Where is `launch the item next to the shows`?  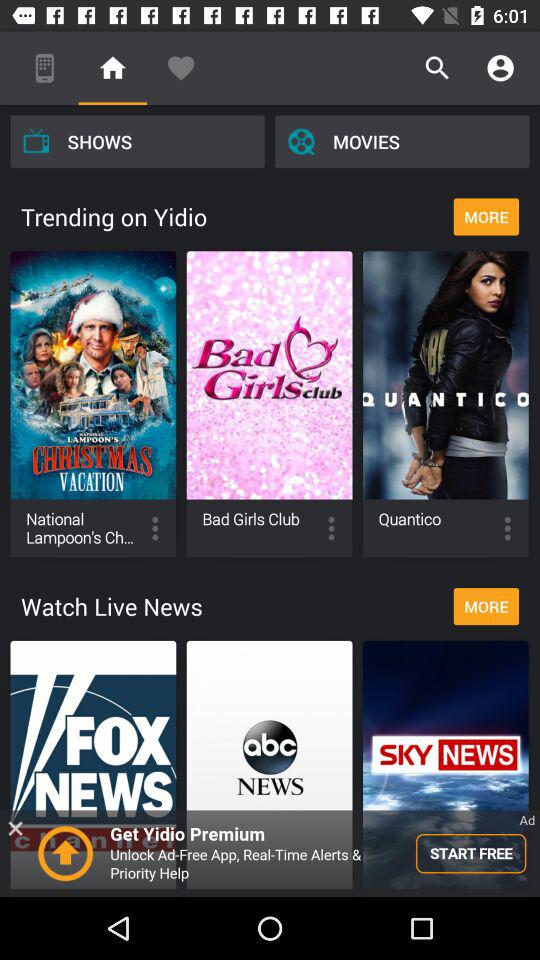 launch the item next to the shows is located at coordinates (402, 141).